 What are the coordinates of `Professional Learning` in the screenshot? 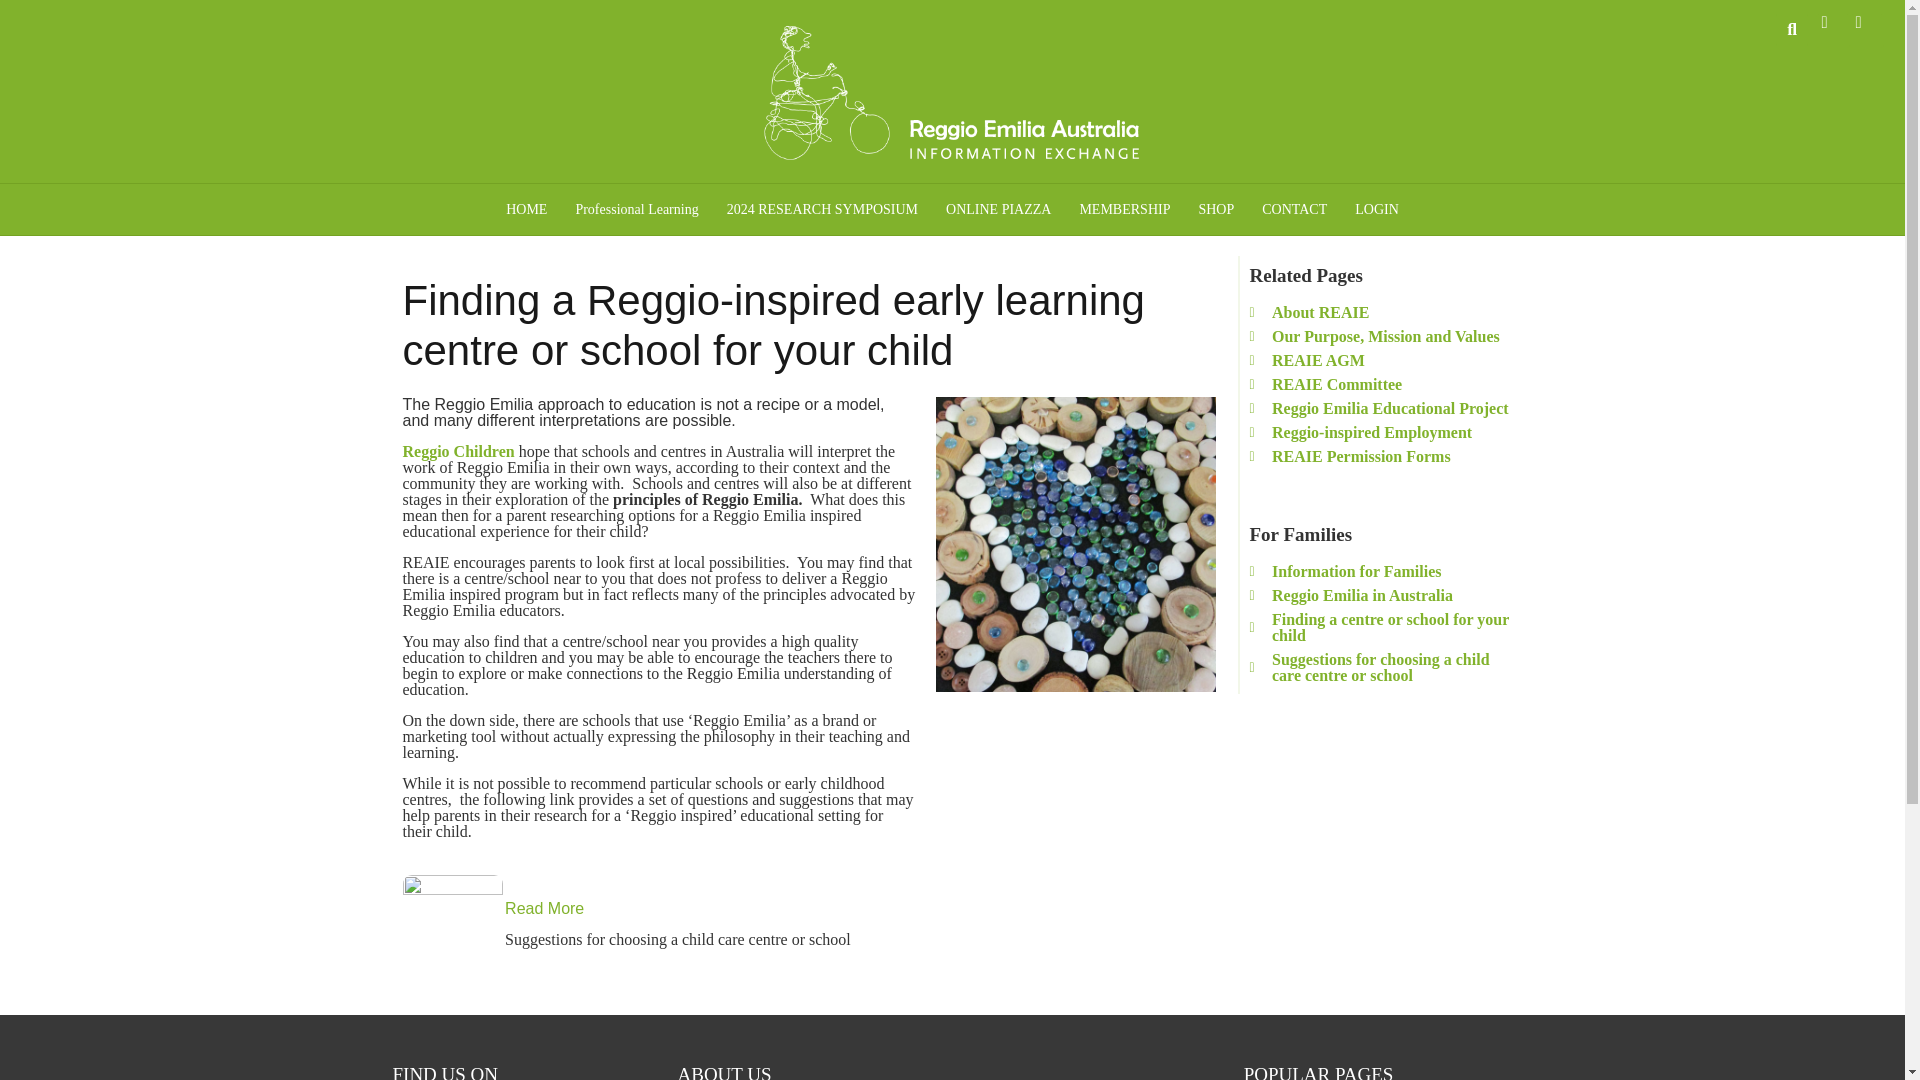 It's located at (636, 210).